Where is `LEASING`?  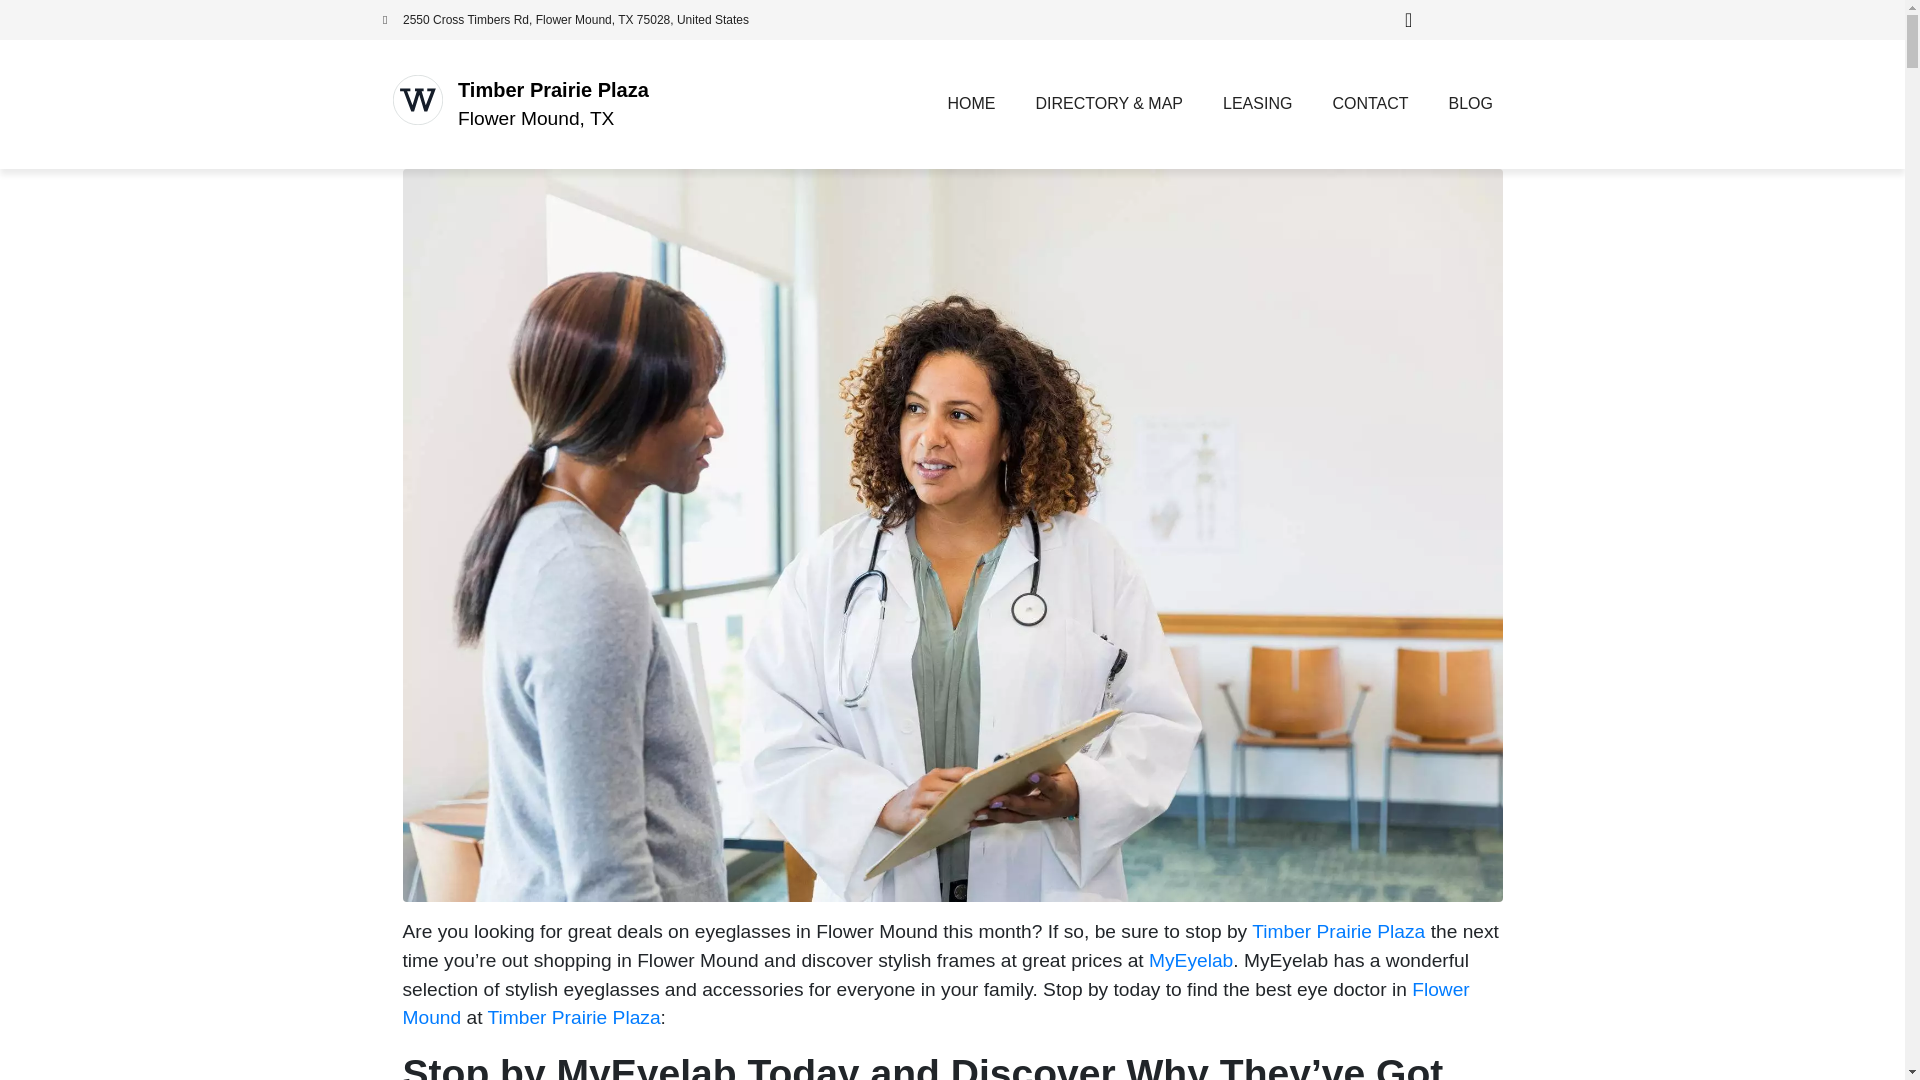 LEASING is located at coordinates (1257, 104).